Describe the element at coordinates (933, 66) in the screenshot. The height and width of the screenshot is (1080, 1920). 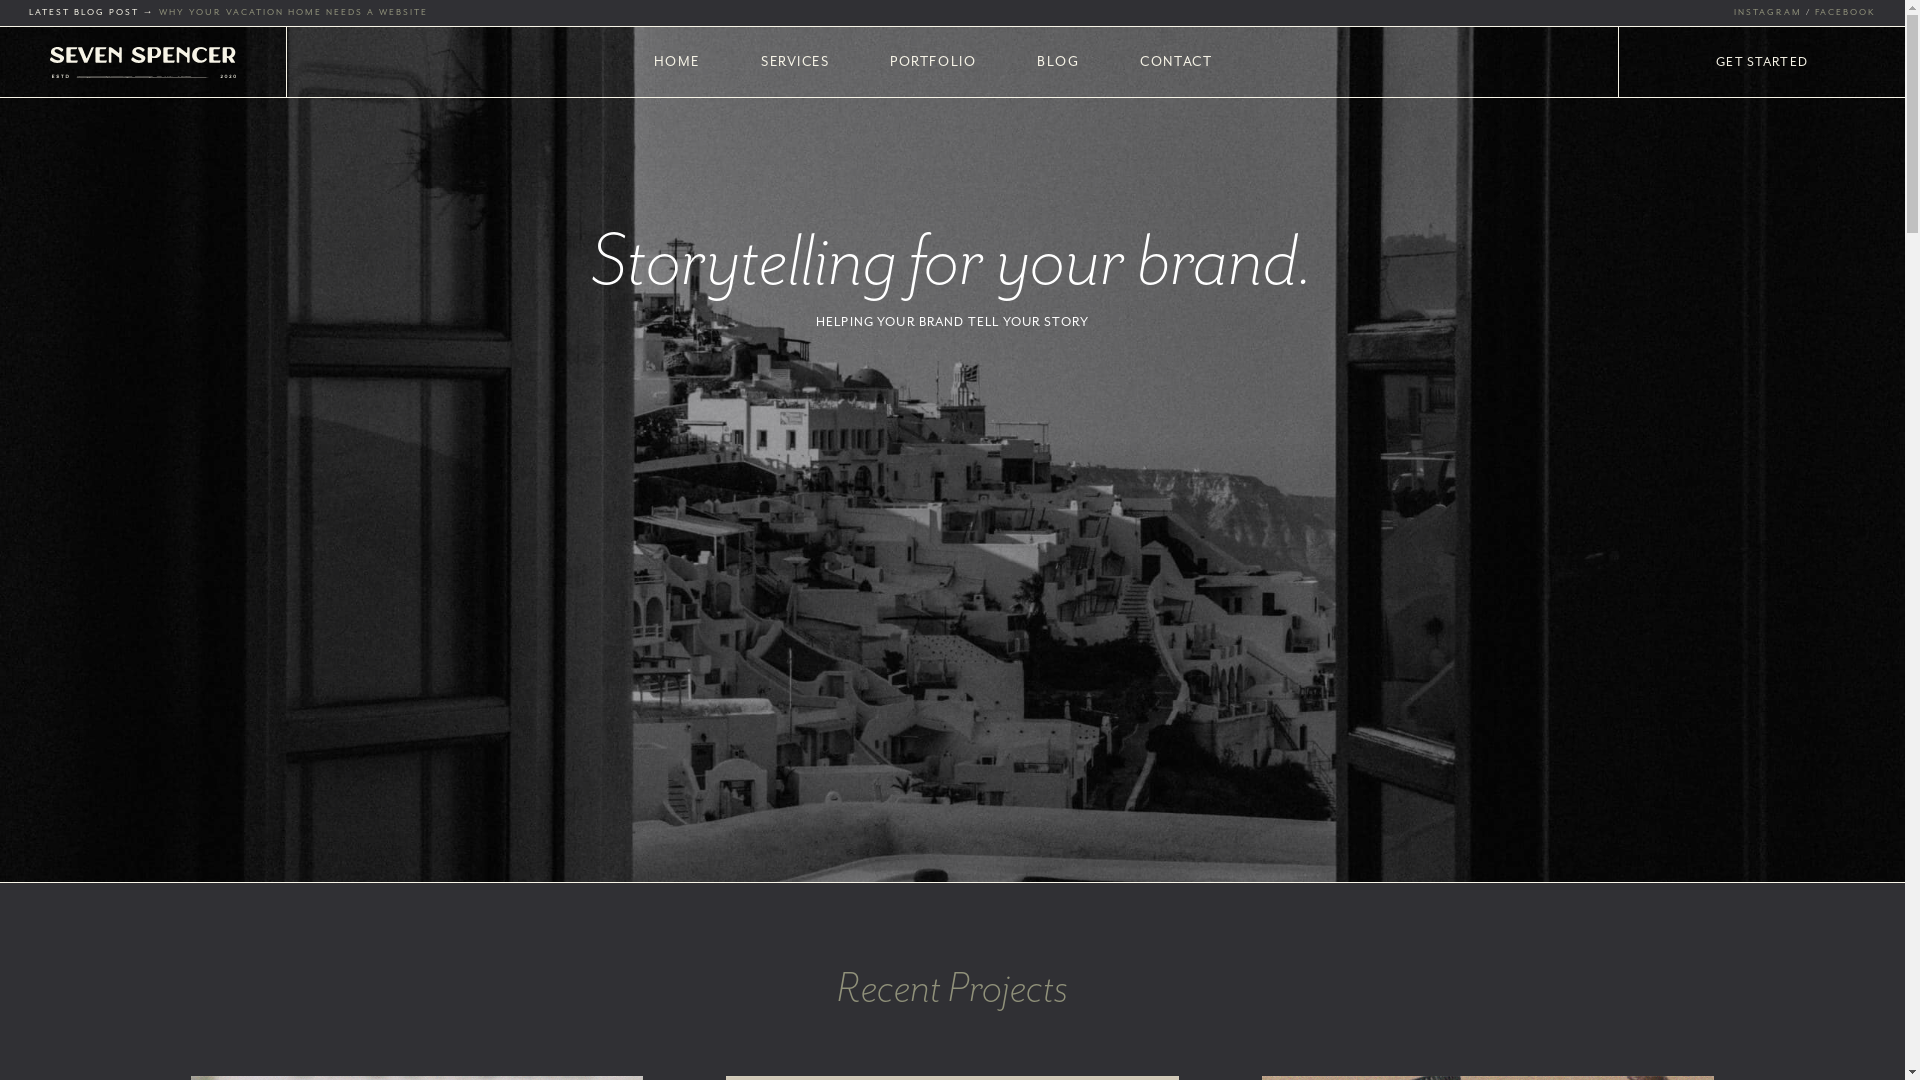
I see `PORTFOLIO` at that location.